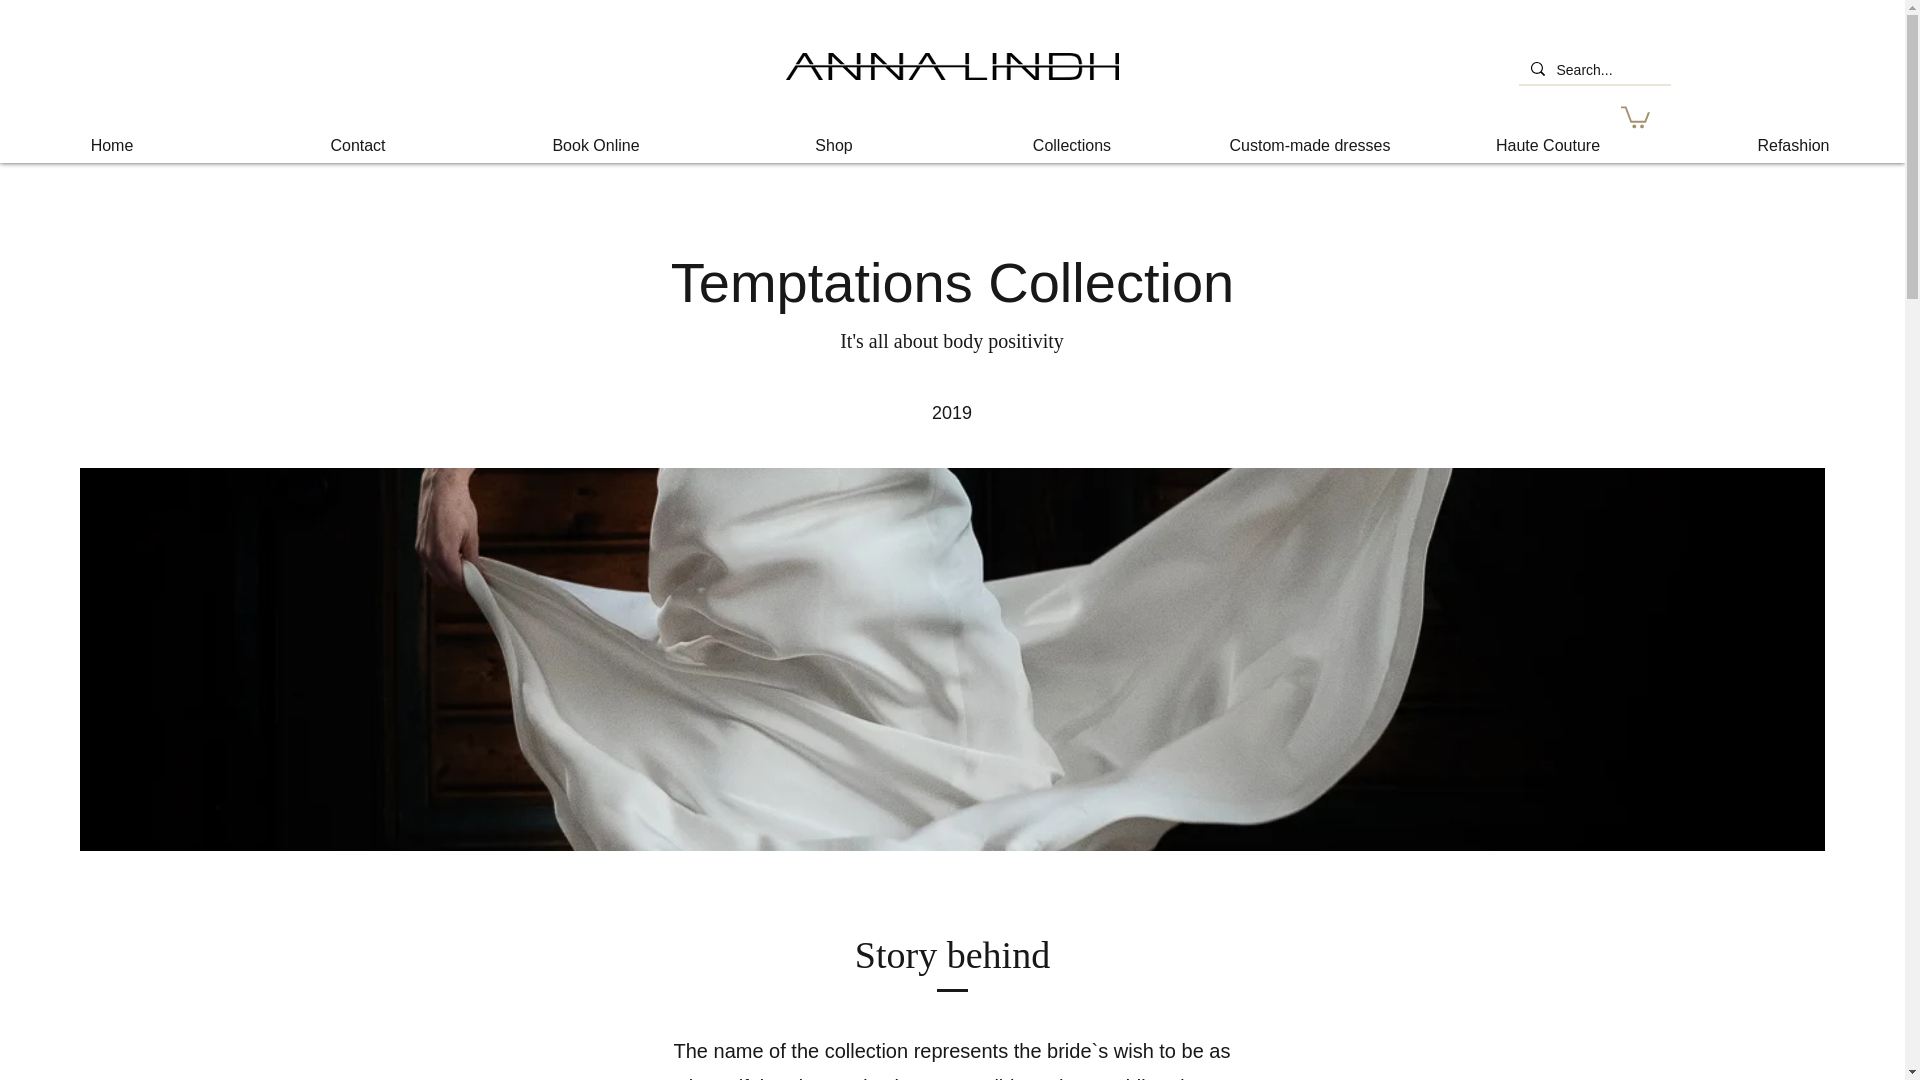 This screenshot has height=1080, width=1920. Describe the element at coordinates (1547, 145) in the screenshot. I see `Haute Couture` at that location.